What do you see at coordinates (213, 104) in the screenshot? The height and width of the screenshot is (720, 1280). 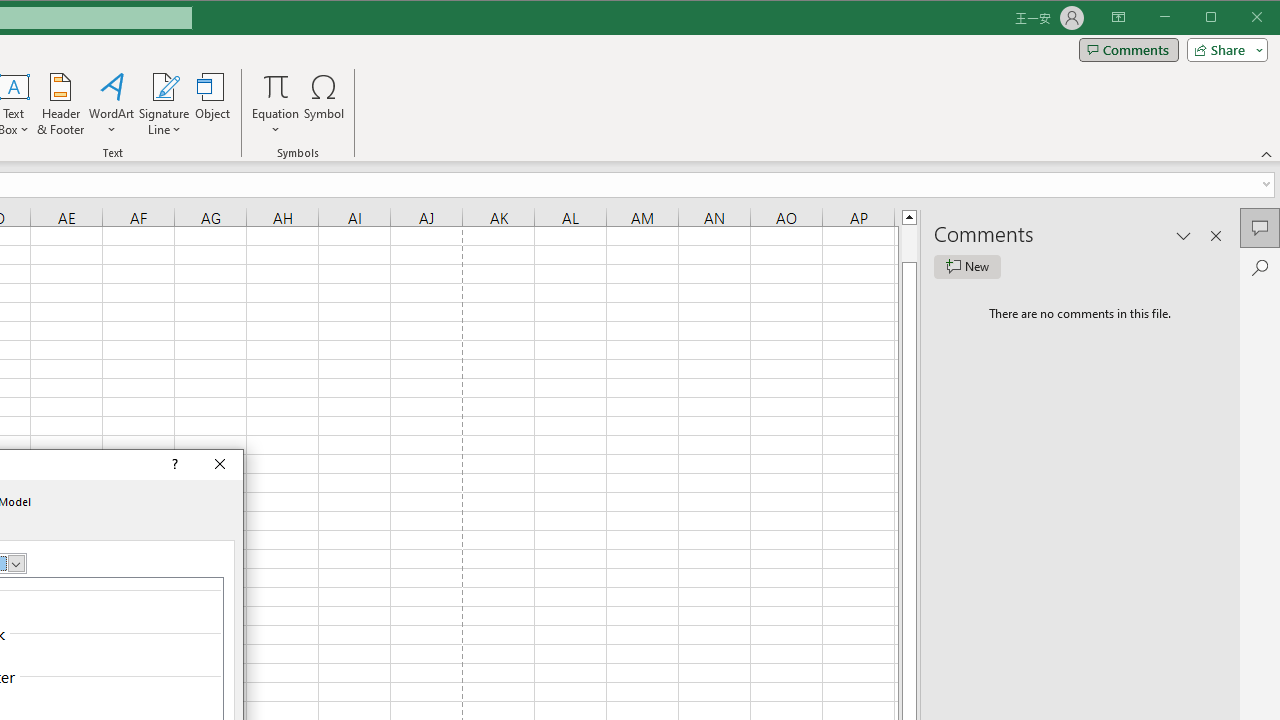 I see `Object...` at bounding box center [213, 104].